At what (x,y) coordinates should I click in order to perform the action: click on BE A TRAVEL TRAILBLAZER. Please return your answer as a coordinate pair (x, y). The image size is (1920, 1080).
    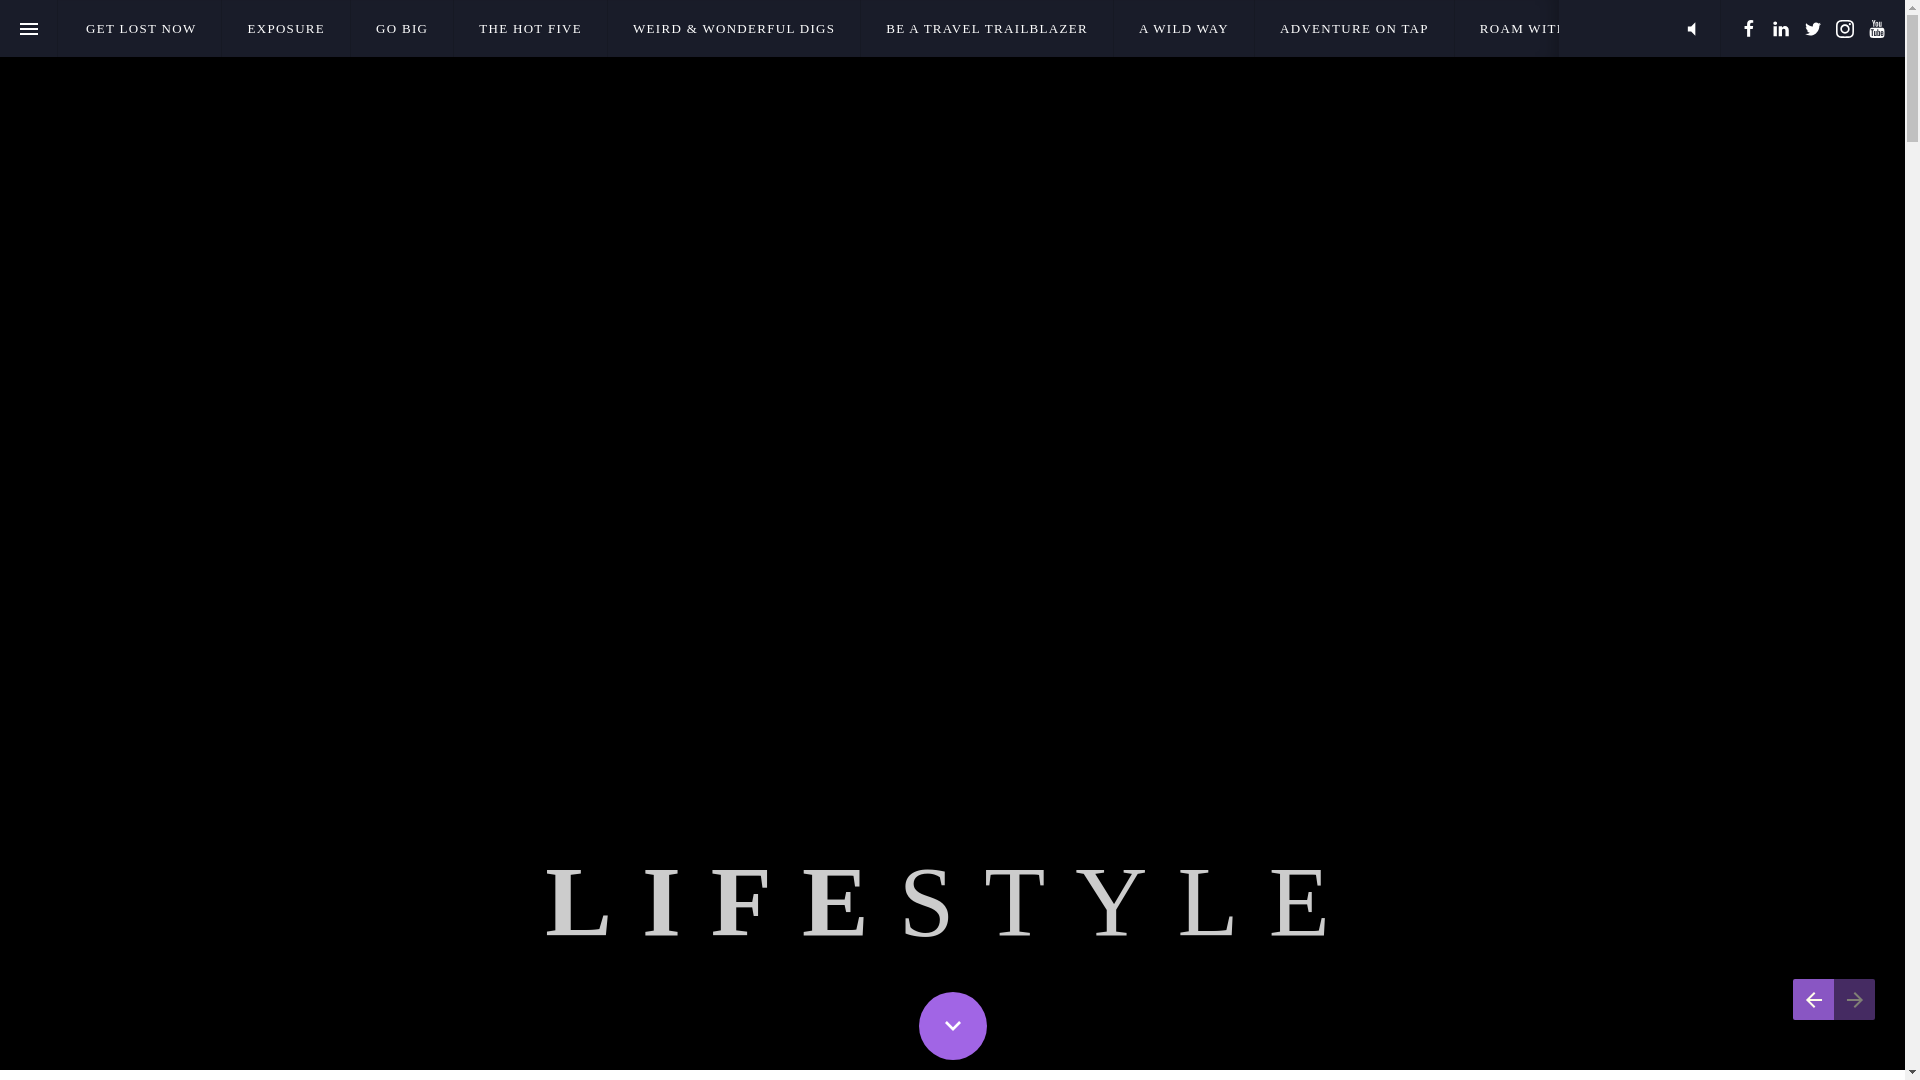
    Looking at the image, I should click on (986, 28).